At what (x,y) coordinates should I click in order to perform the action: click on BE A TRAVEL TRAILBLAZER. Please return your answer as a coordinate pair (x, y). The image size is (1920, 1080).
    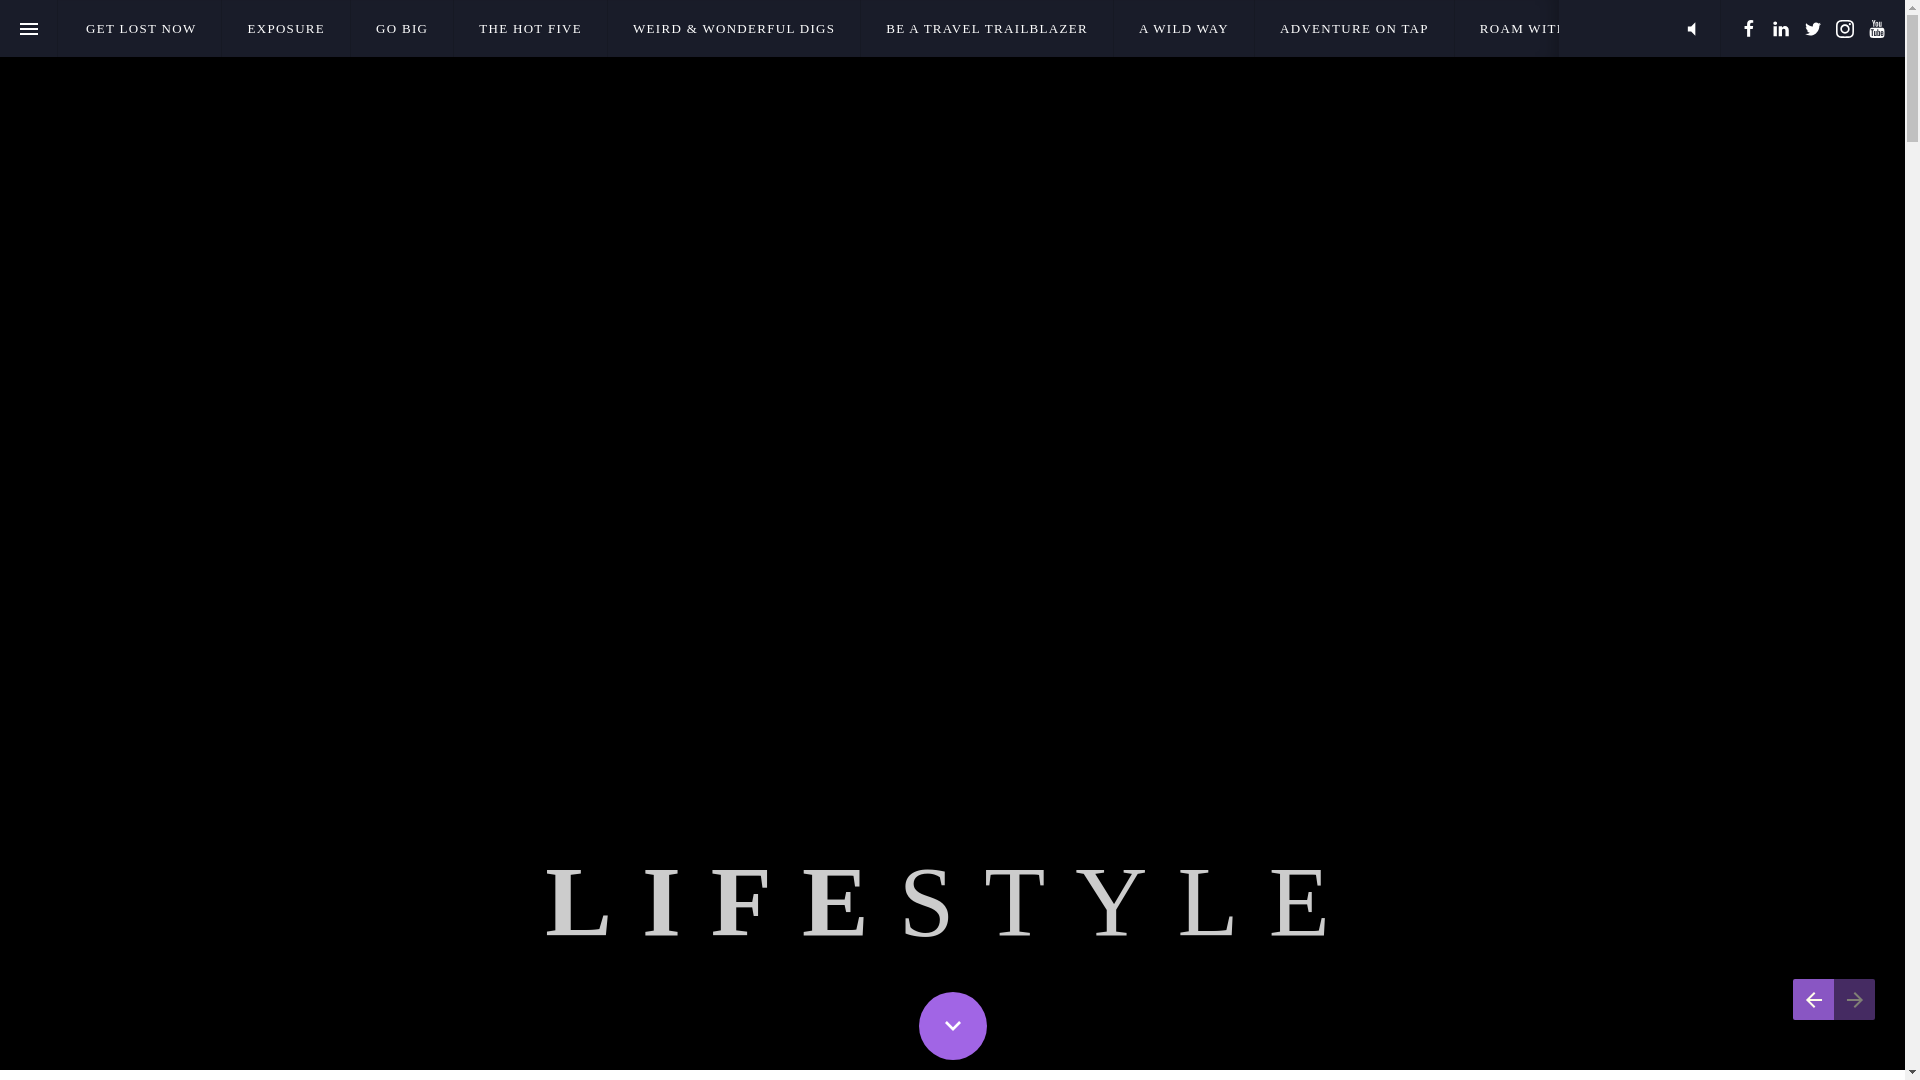
    Looking at the image, I should click on (986, 28).